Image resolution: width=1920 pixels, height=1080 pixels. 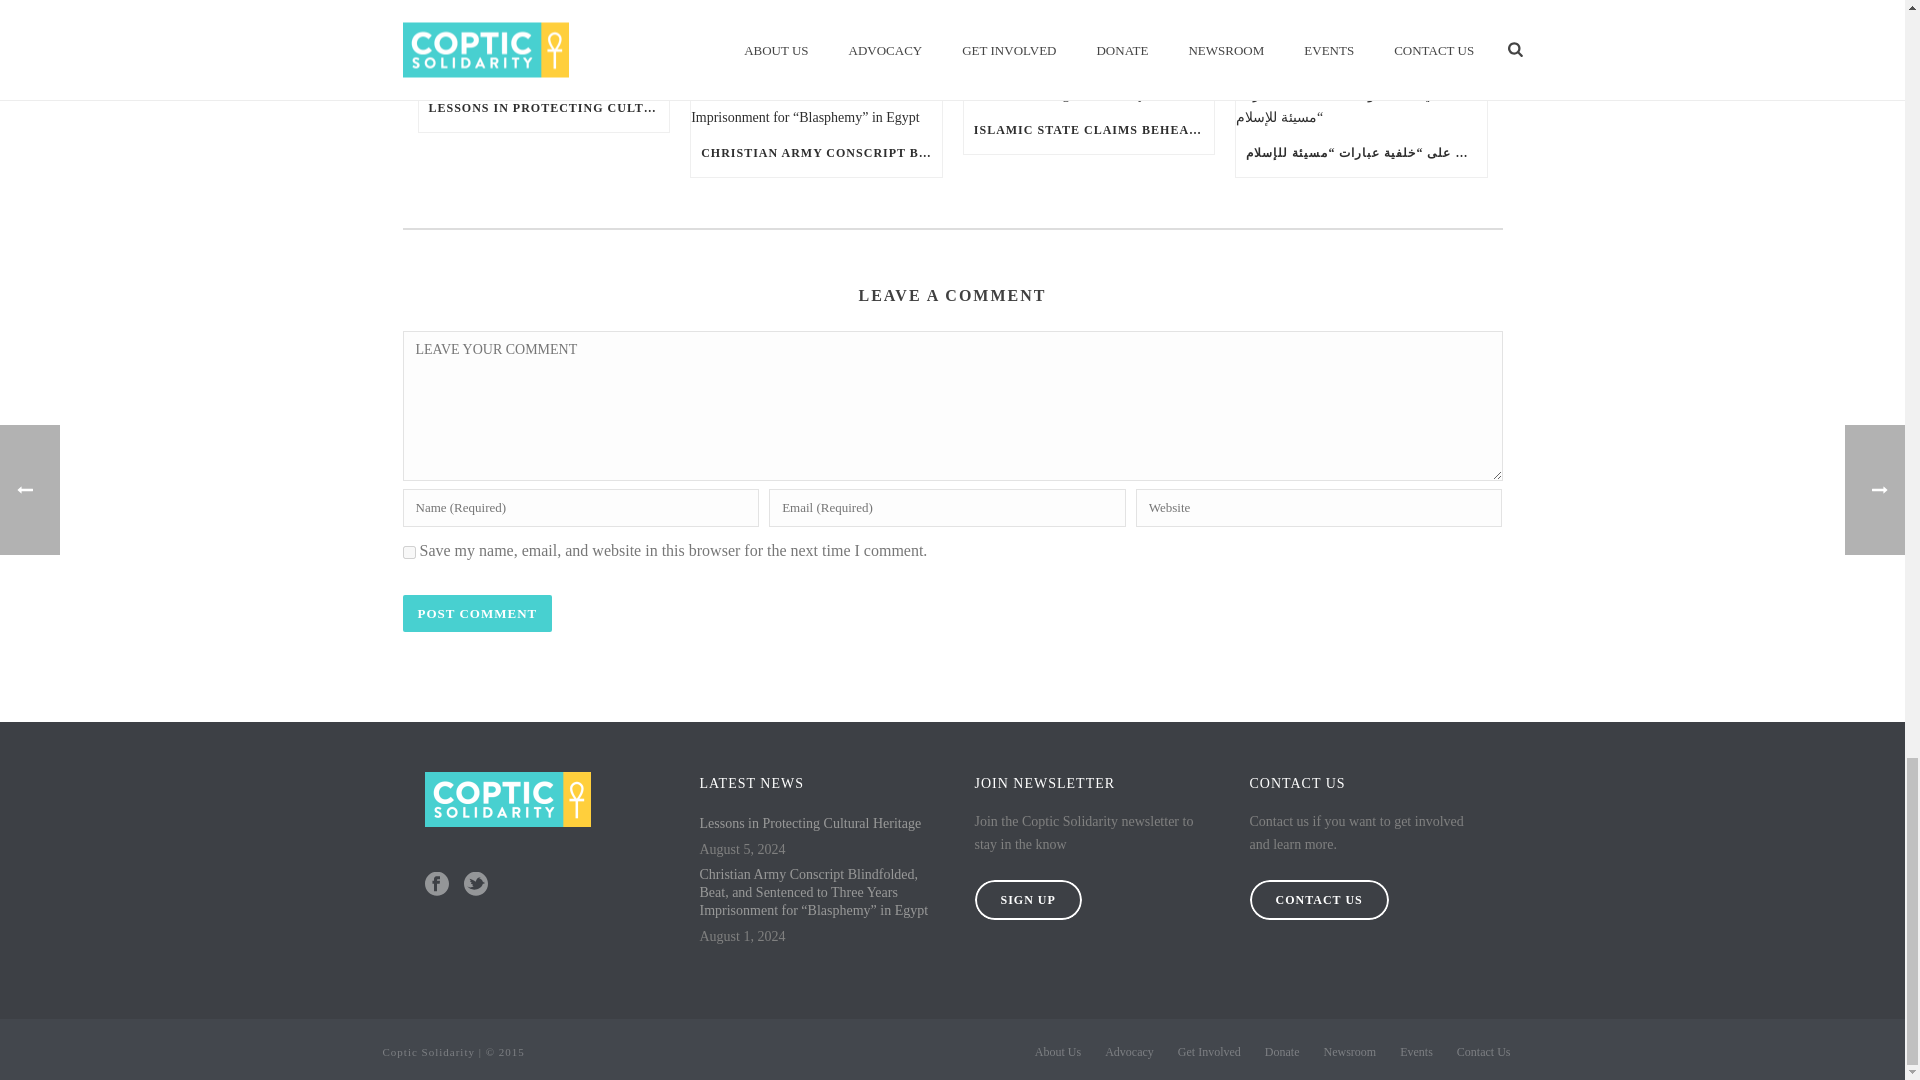 What do you see at coordinates (476, 613) in the screenshot?
I see `POST COMMENT` at bounding box center [476, 613].